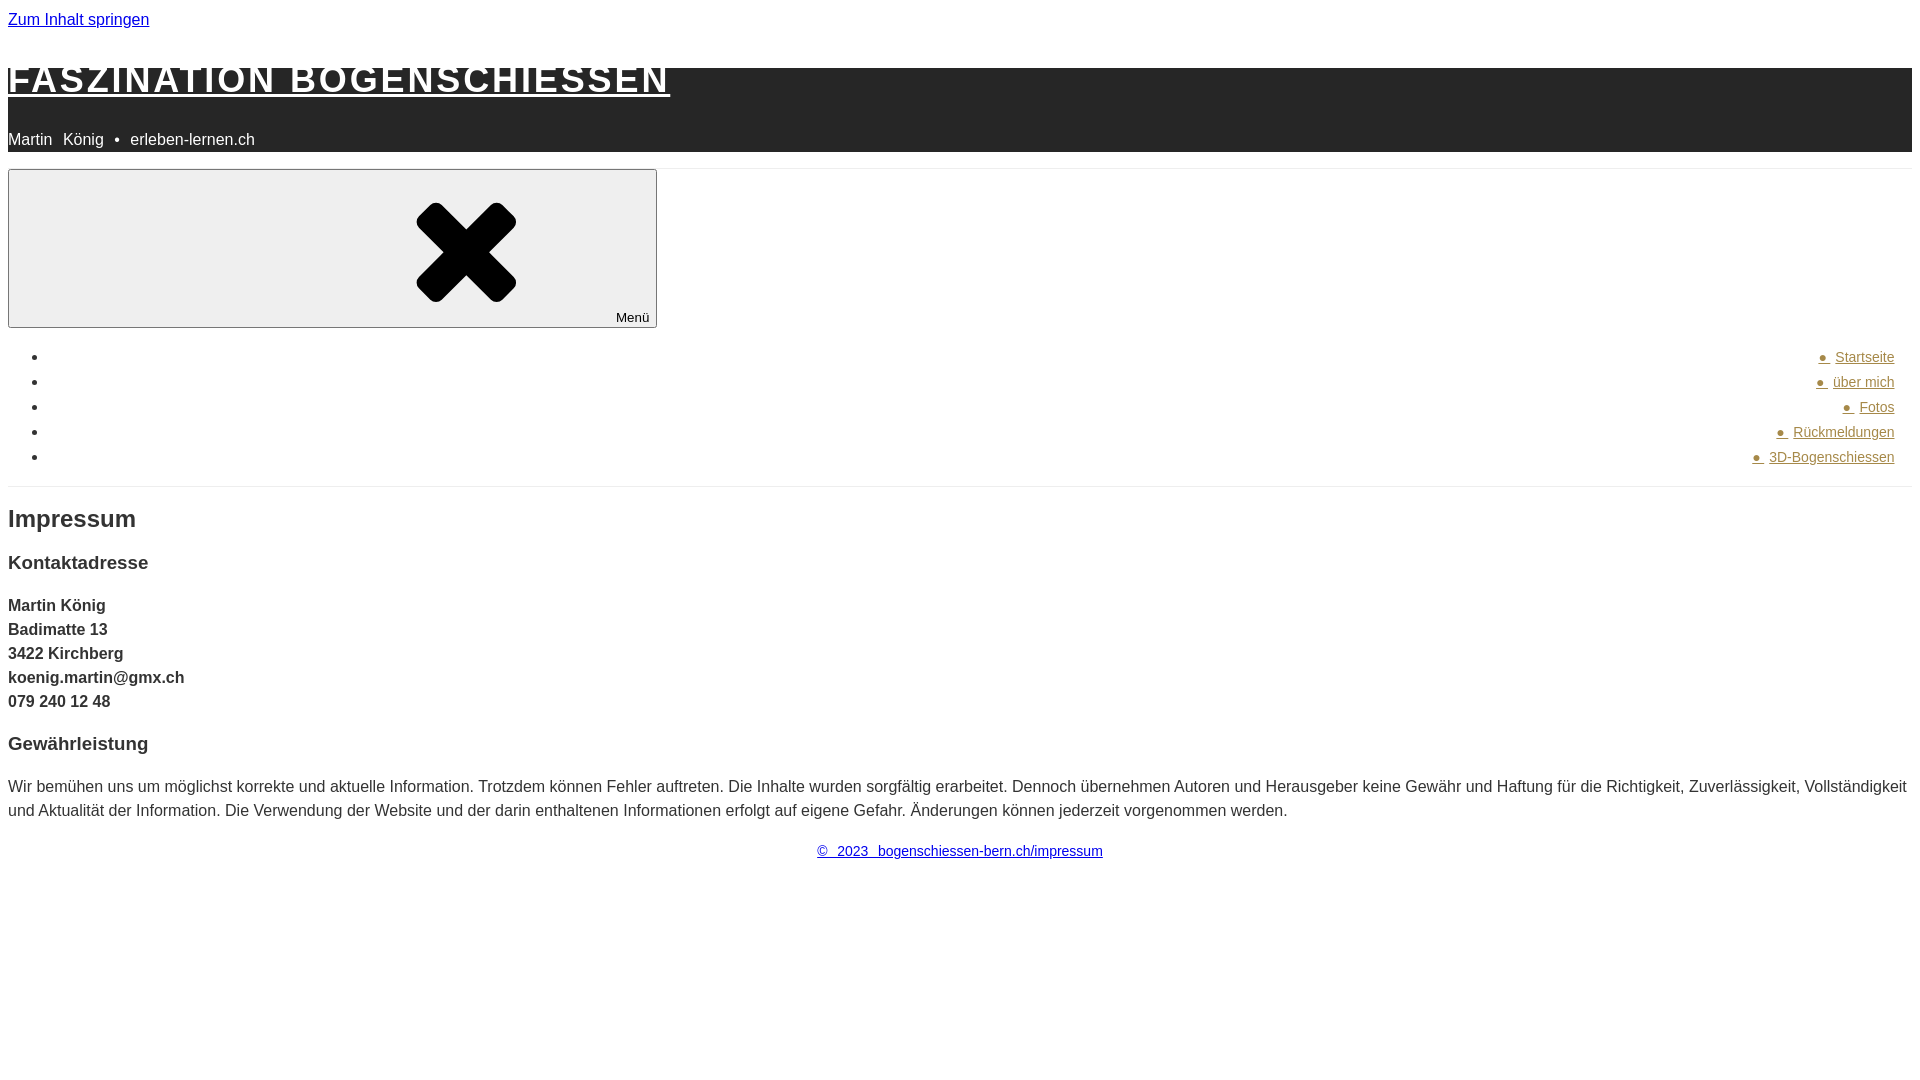 The width and height of the screenshot is (1920, 1080). Describe the element at coordinates (1878, 406) in the screenshot. I see `Fotos` at that location.